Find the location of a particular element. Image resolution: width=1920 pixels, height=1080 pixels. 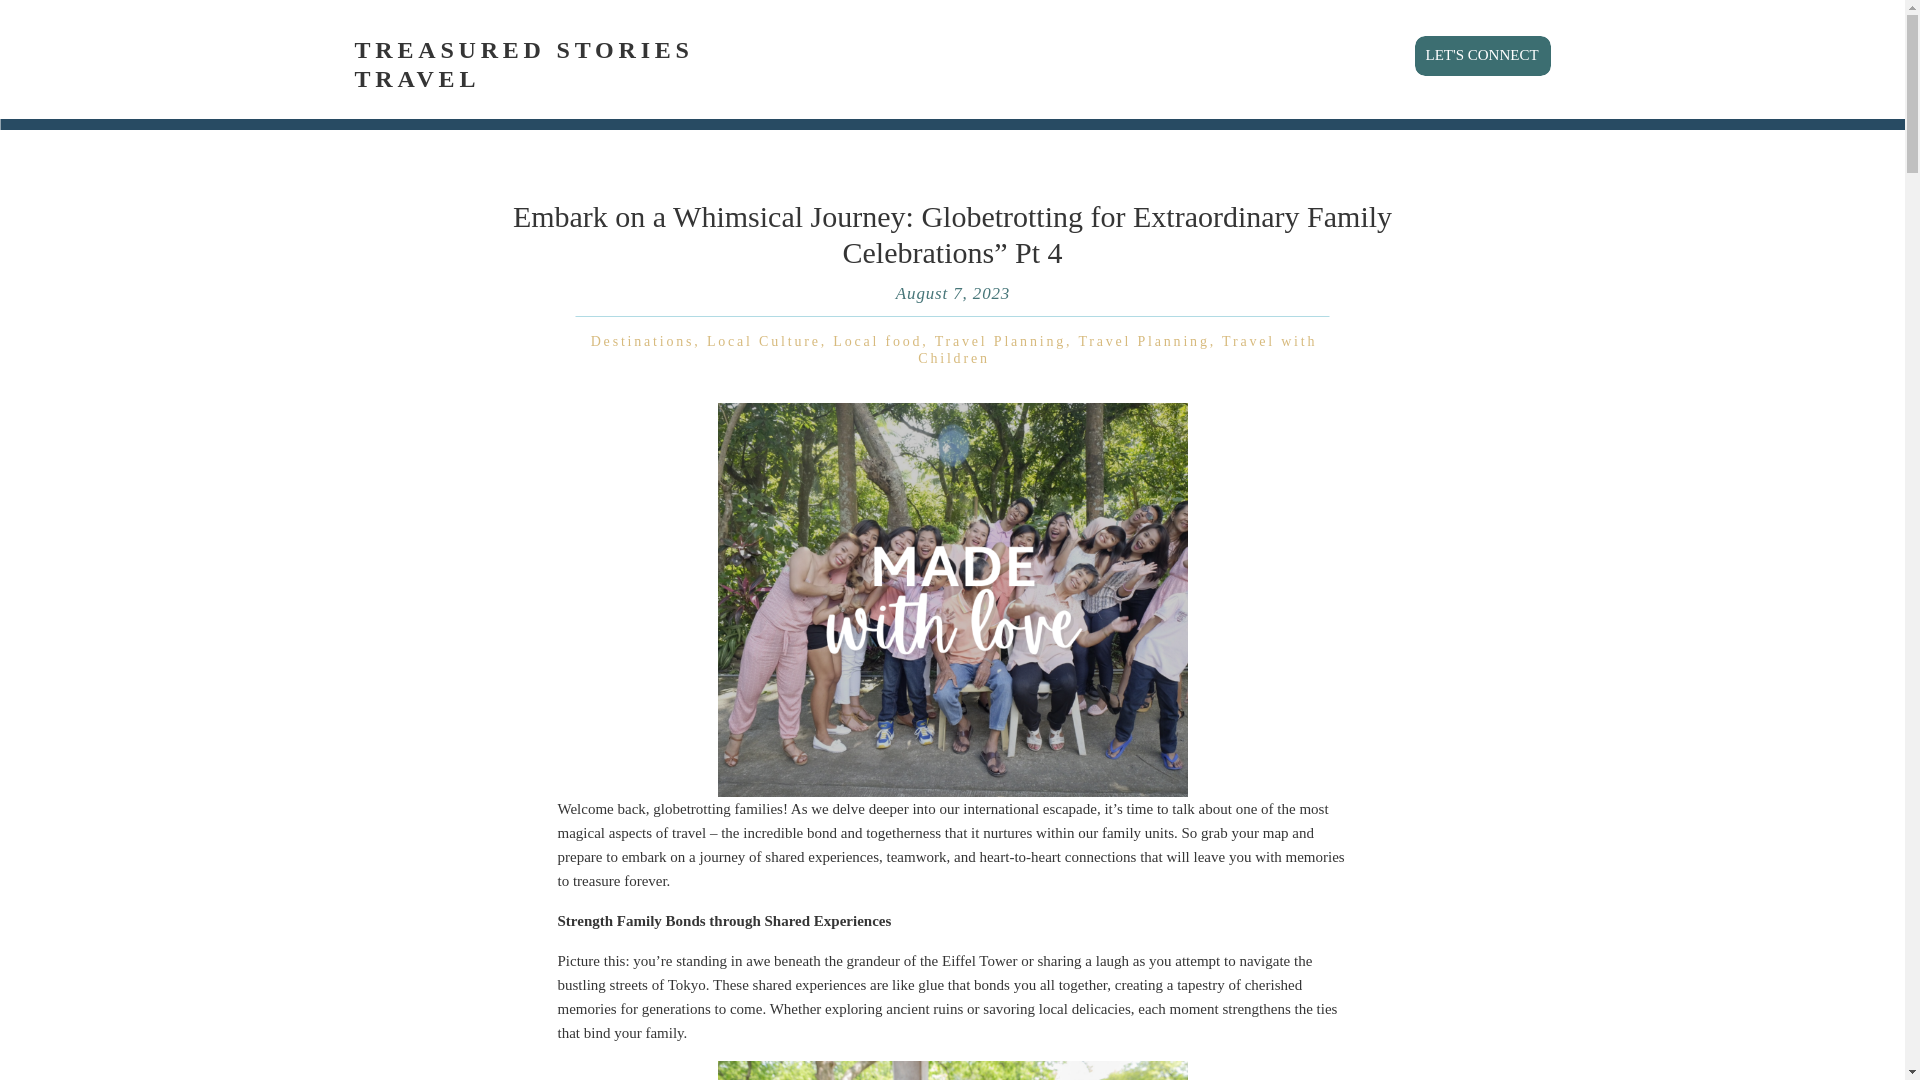

Travel Planning is located at coordinates (1143, 340).